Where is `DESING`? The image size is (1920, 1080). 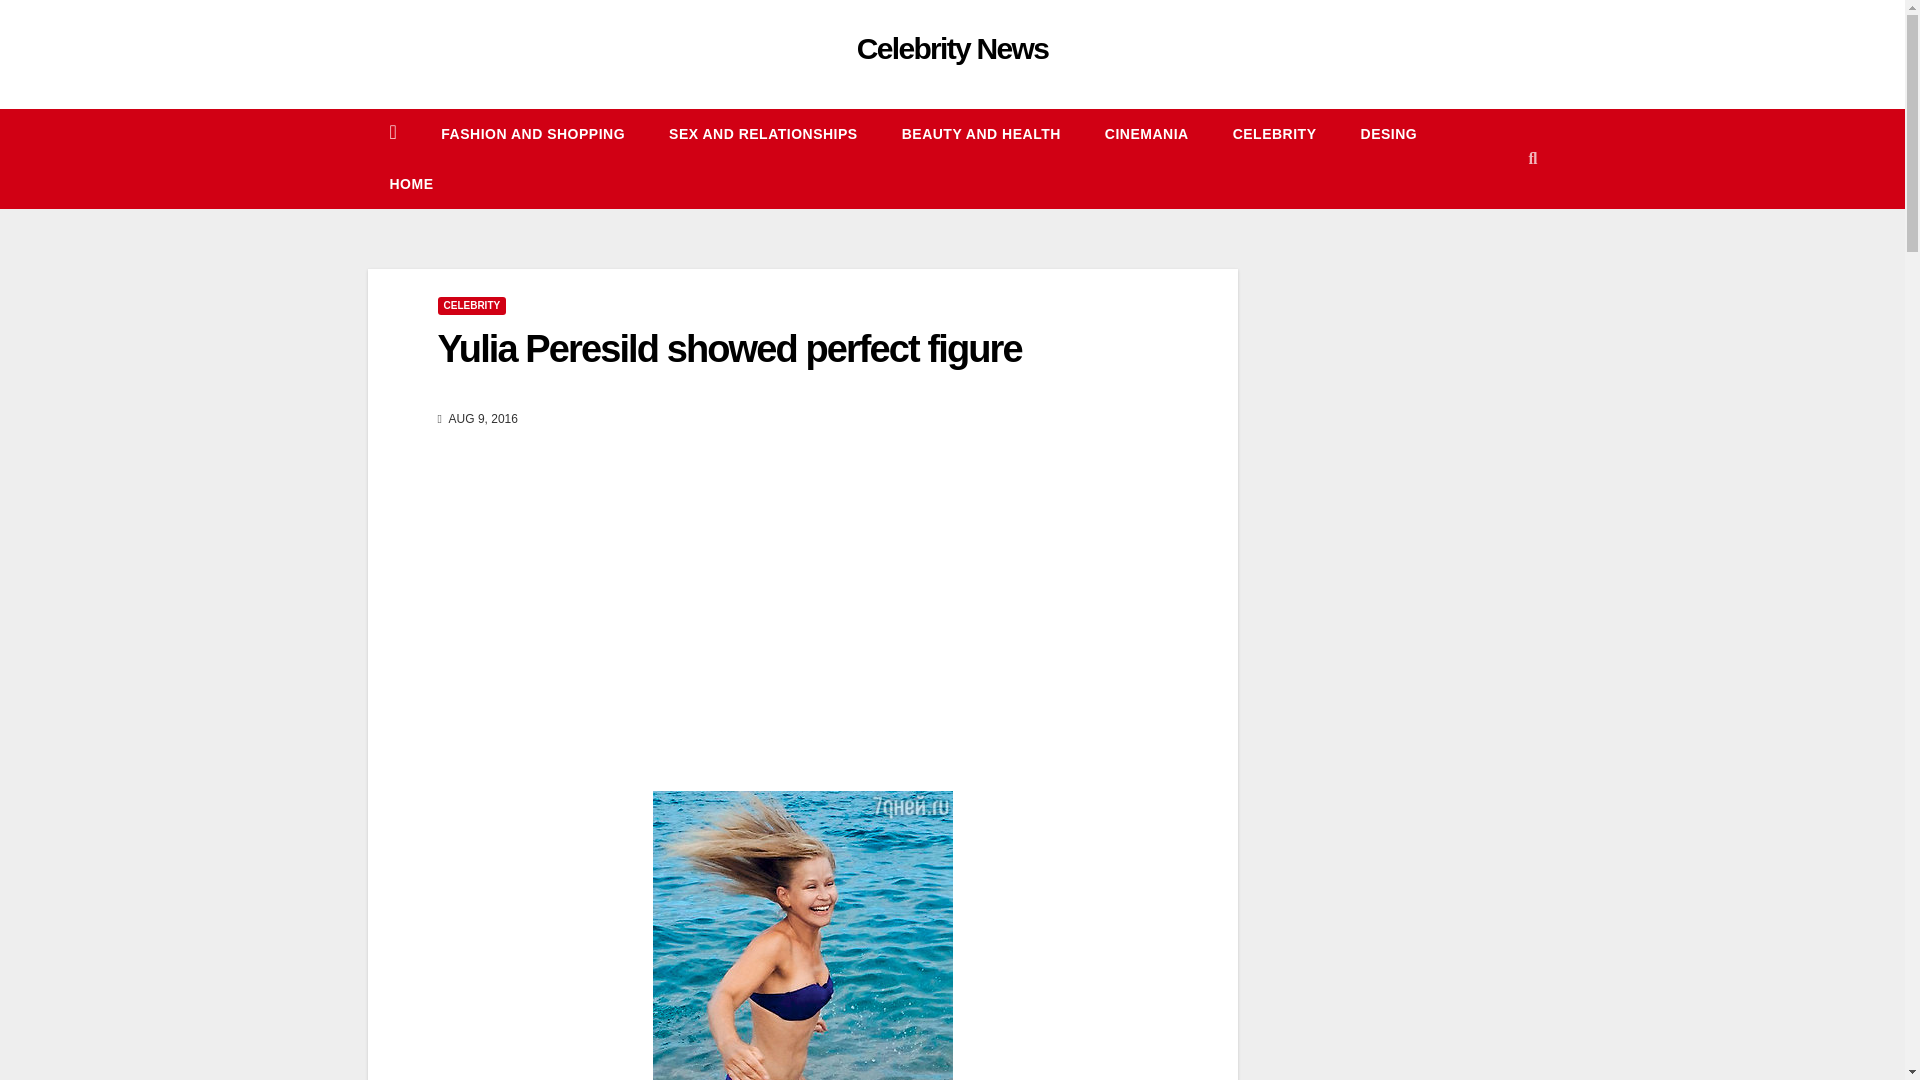 DESING is located at coordinates (1389, 134).